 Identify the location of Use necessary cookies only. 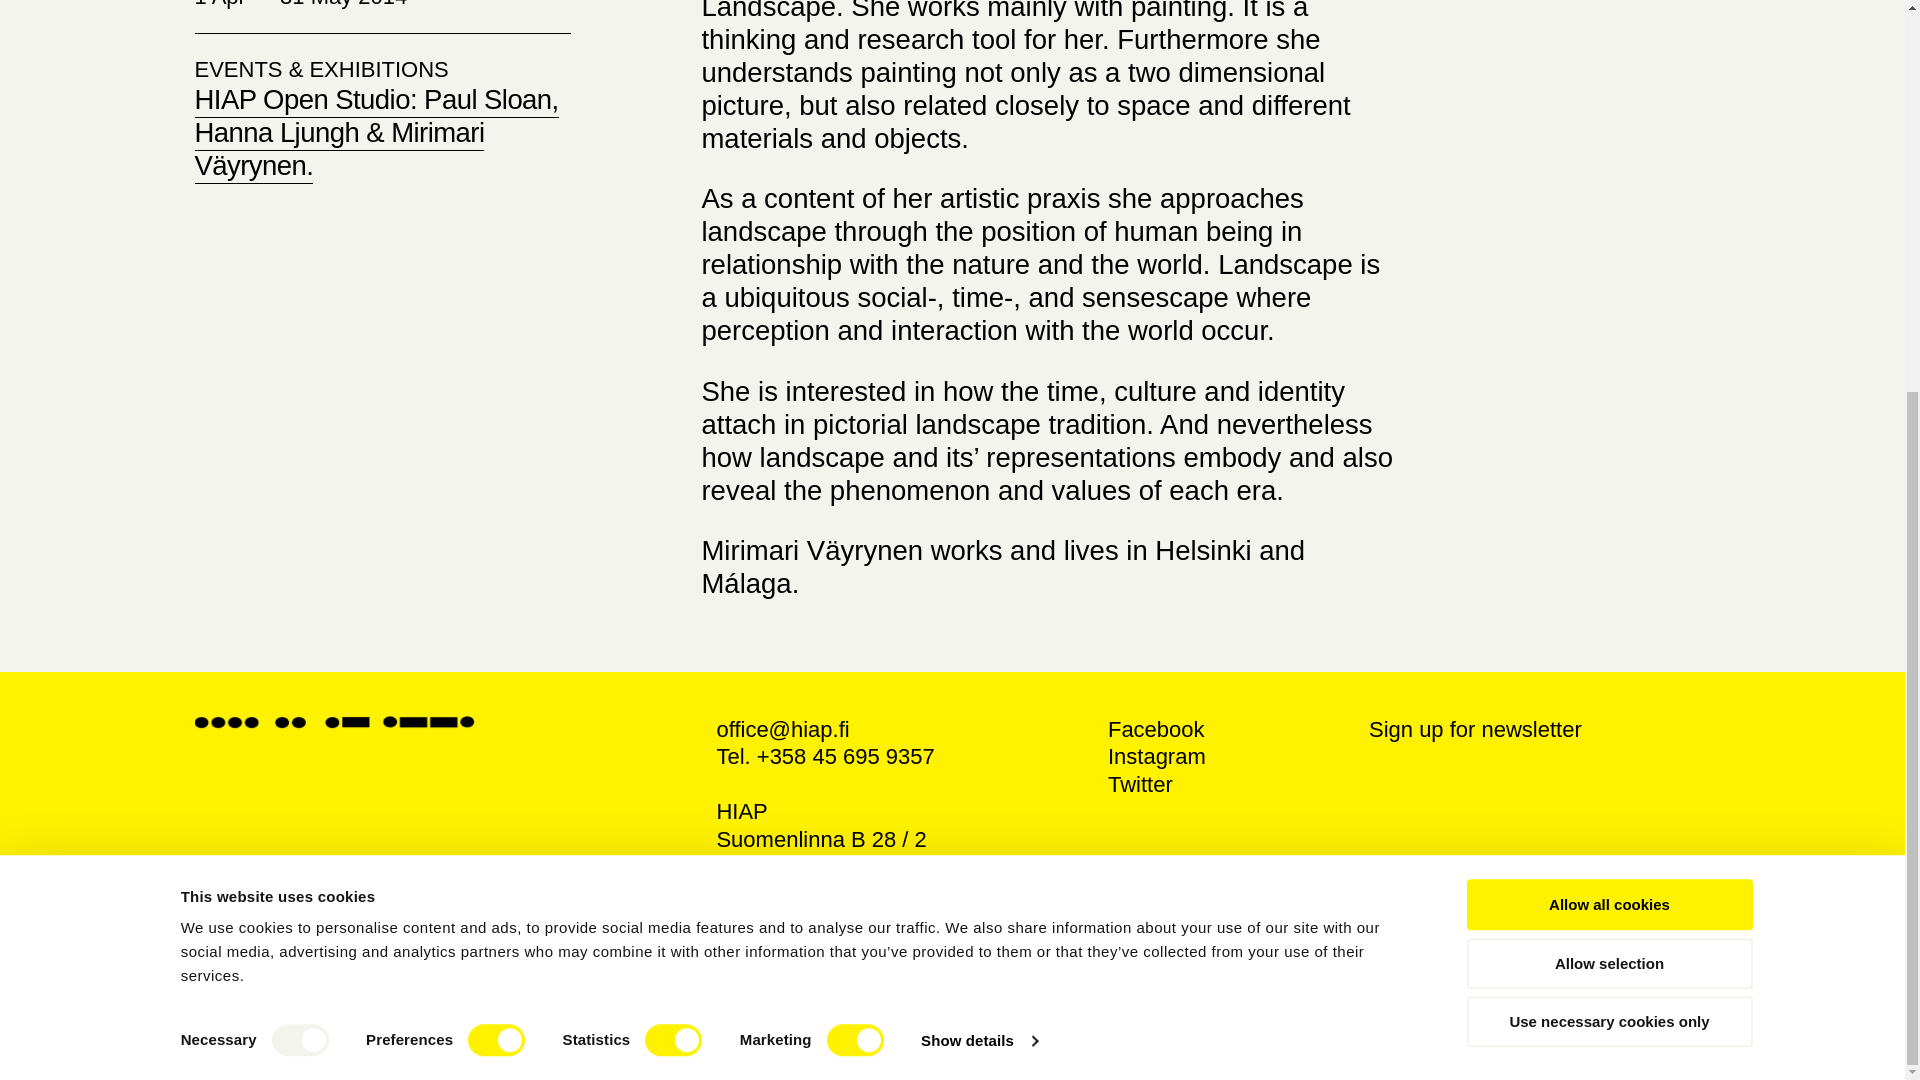
(1608, 416).